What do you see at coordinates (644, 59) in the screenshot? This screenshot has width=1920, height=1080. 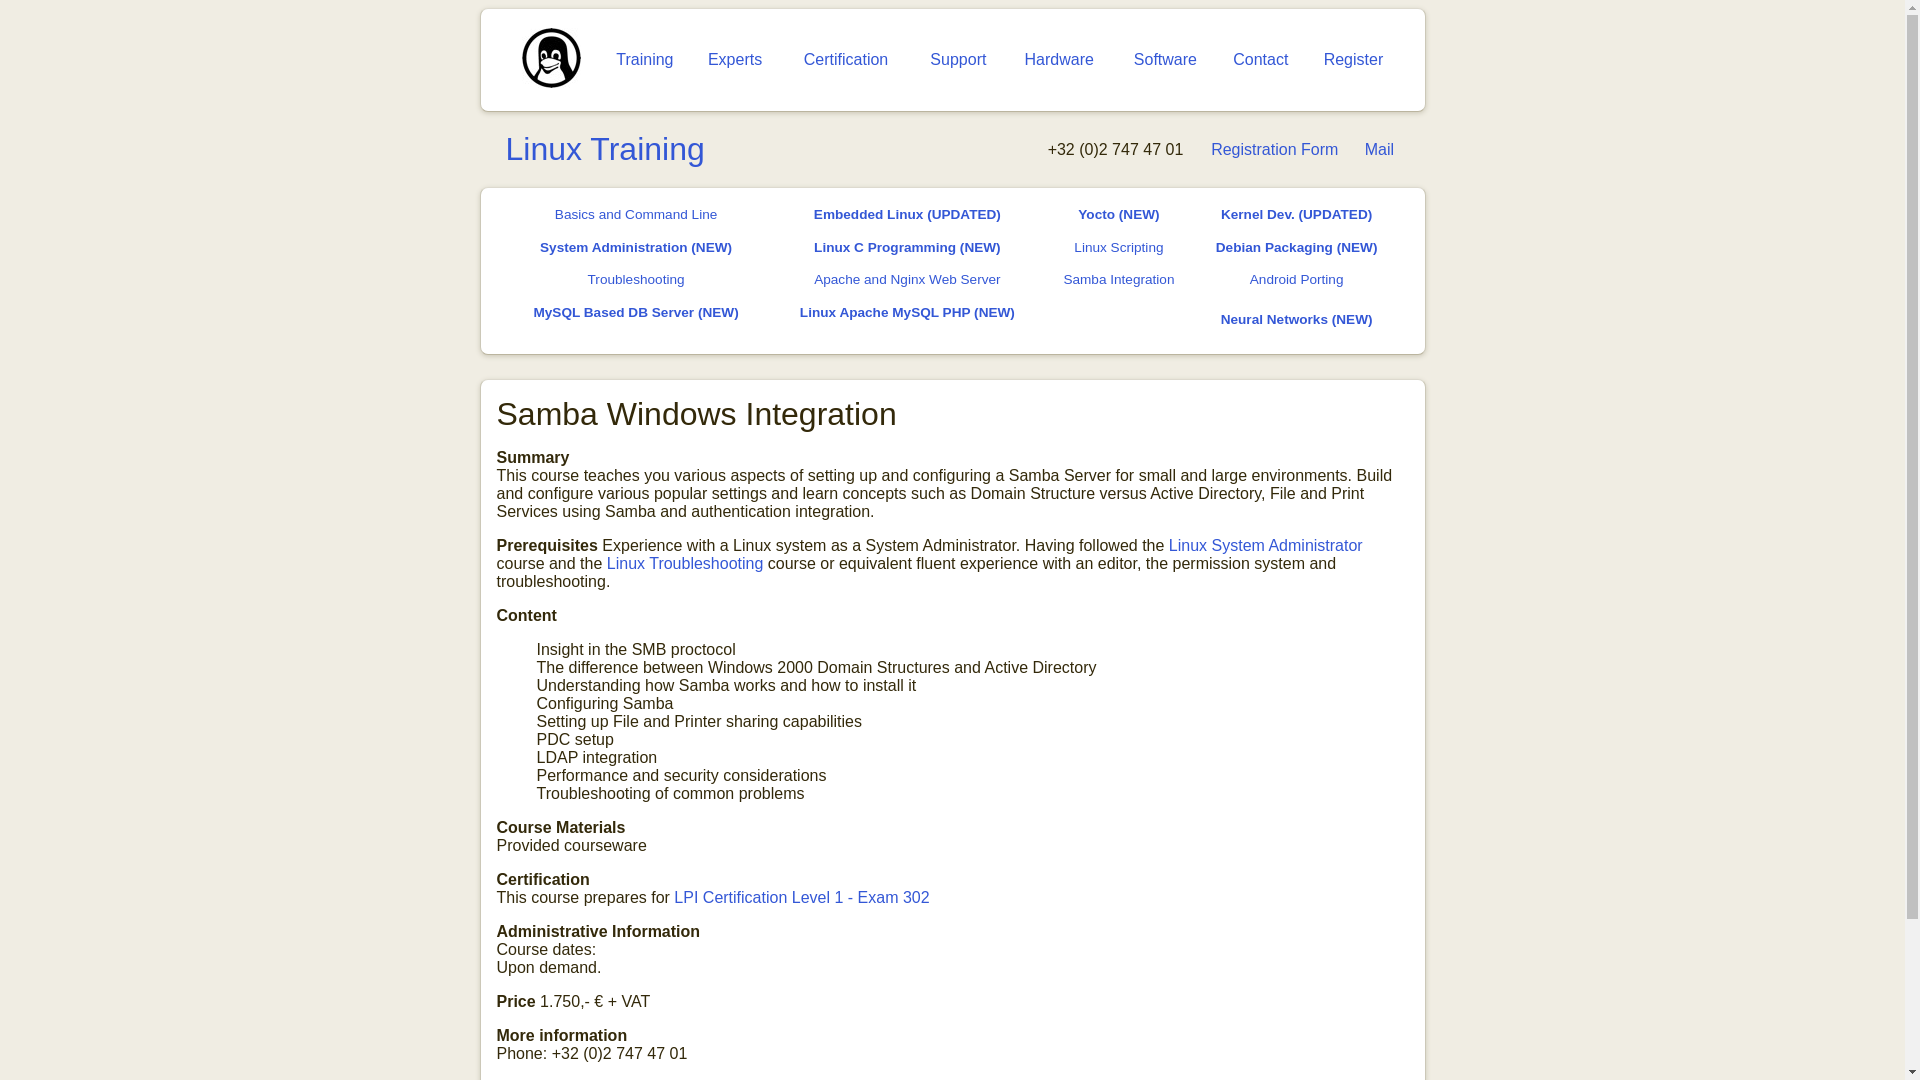 I see `Training` at bounding box center [644, 59].